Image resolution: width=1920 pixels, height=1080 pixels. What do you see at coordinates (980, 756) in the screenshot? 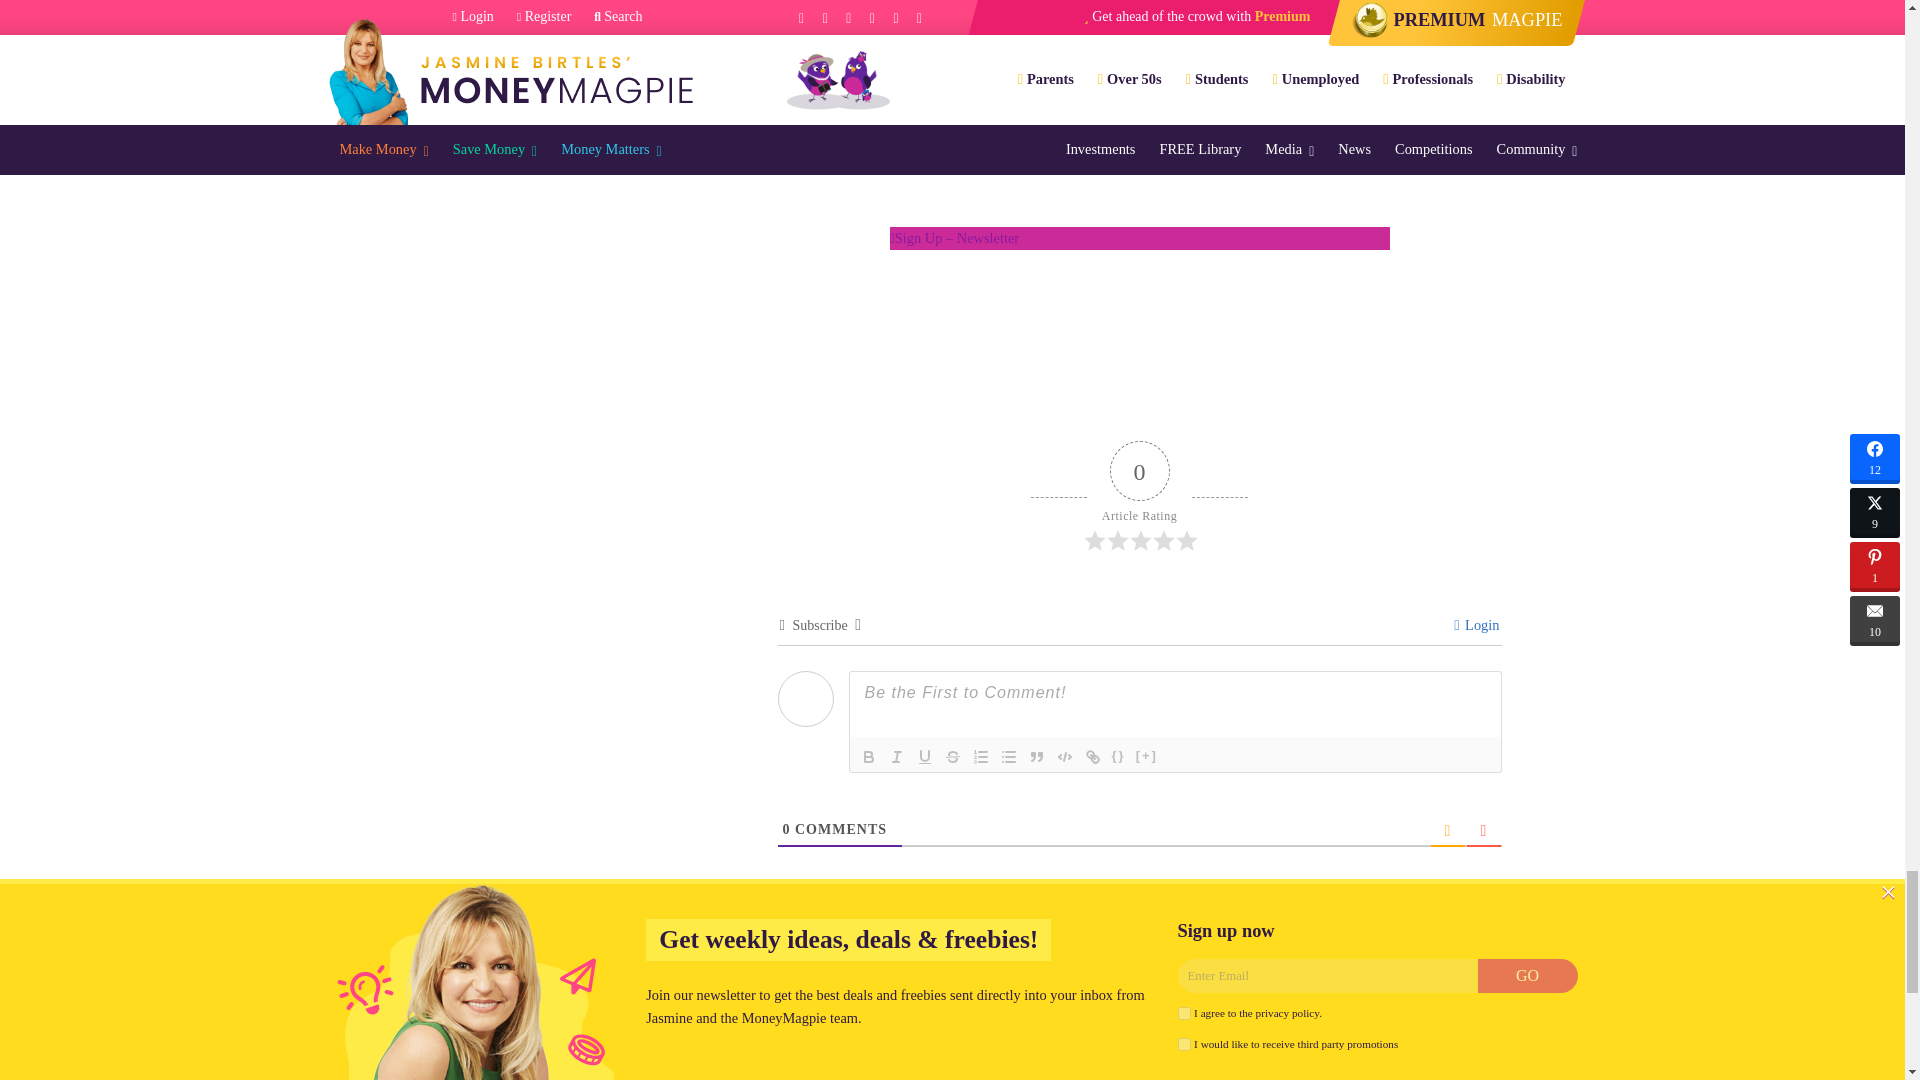
I see `Ordered List` at bounding box center [980, 756].